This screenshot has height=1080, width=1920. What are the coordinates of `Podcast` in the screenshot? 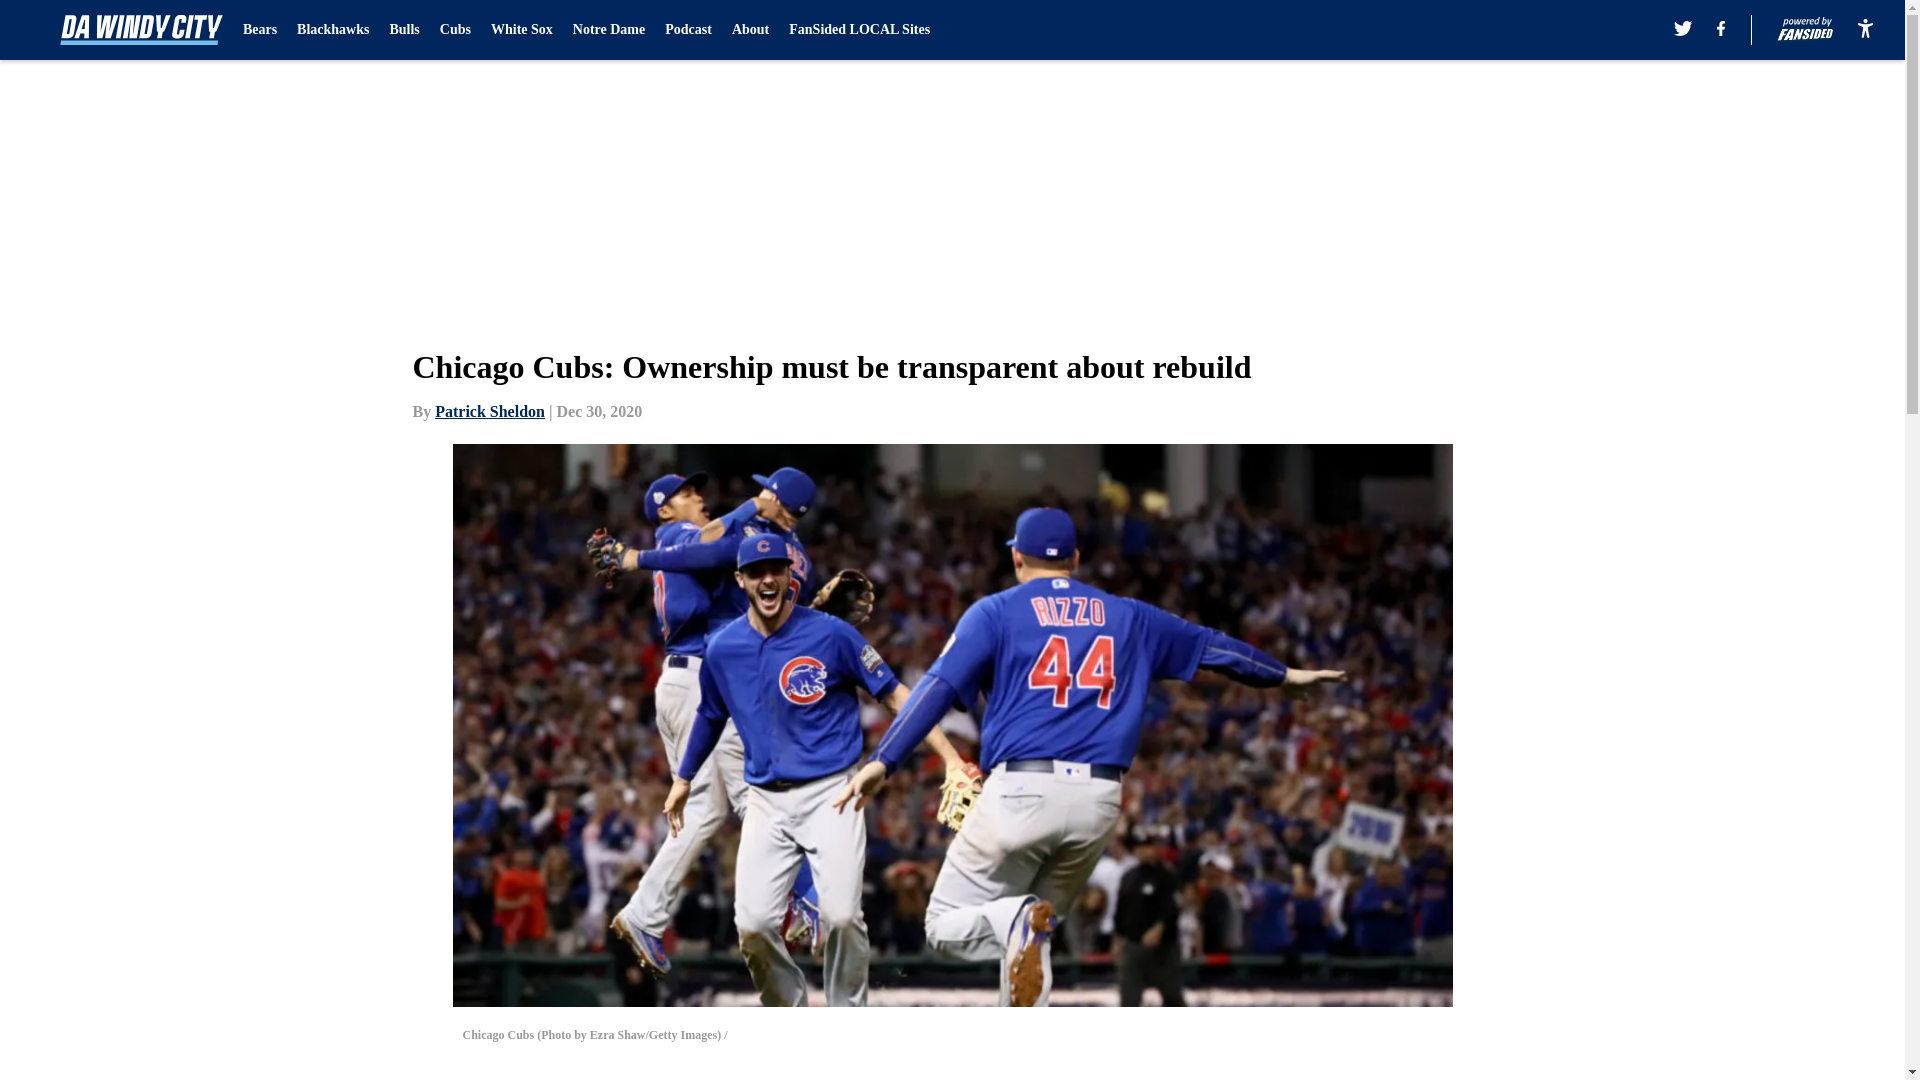 It's located at (688, 30).